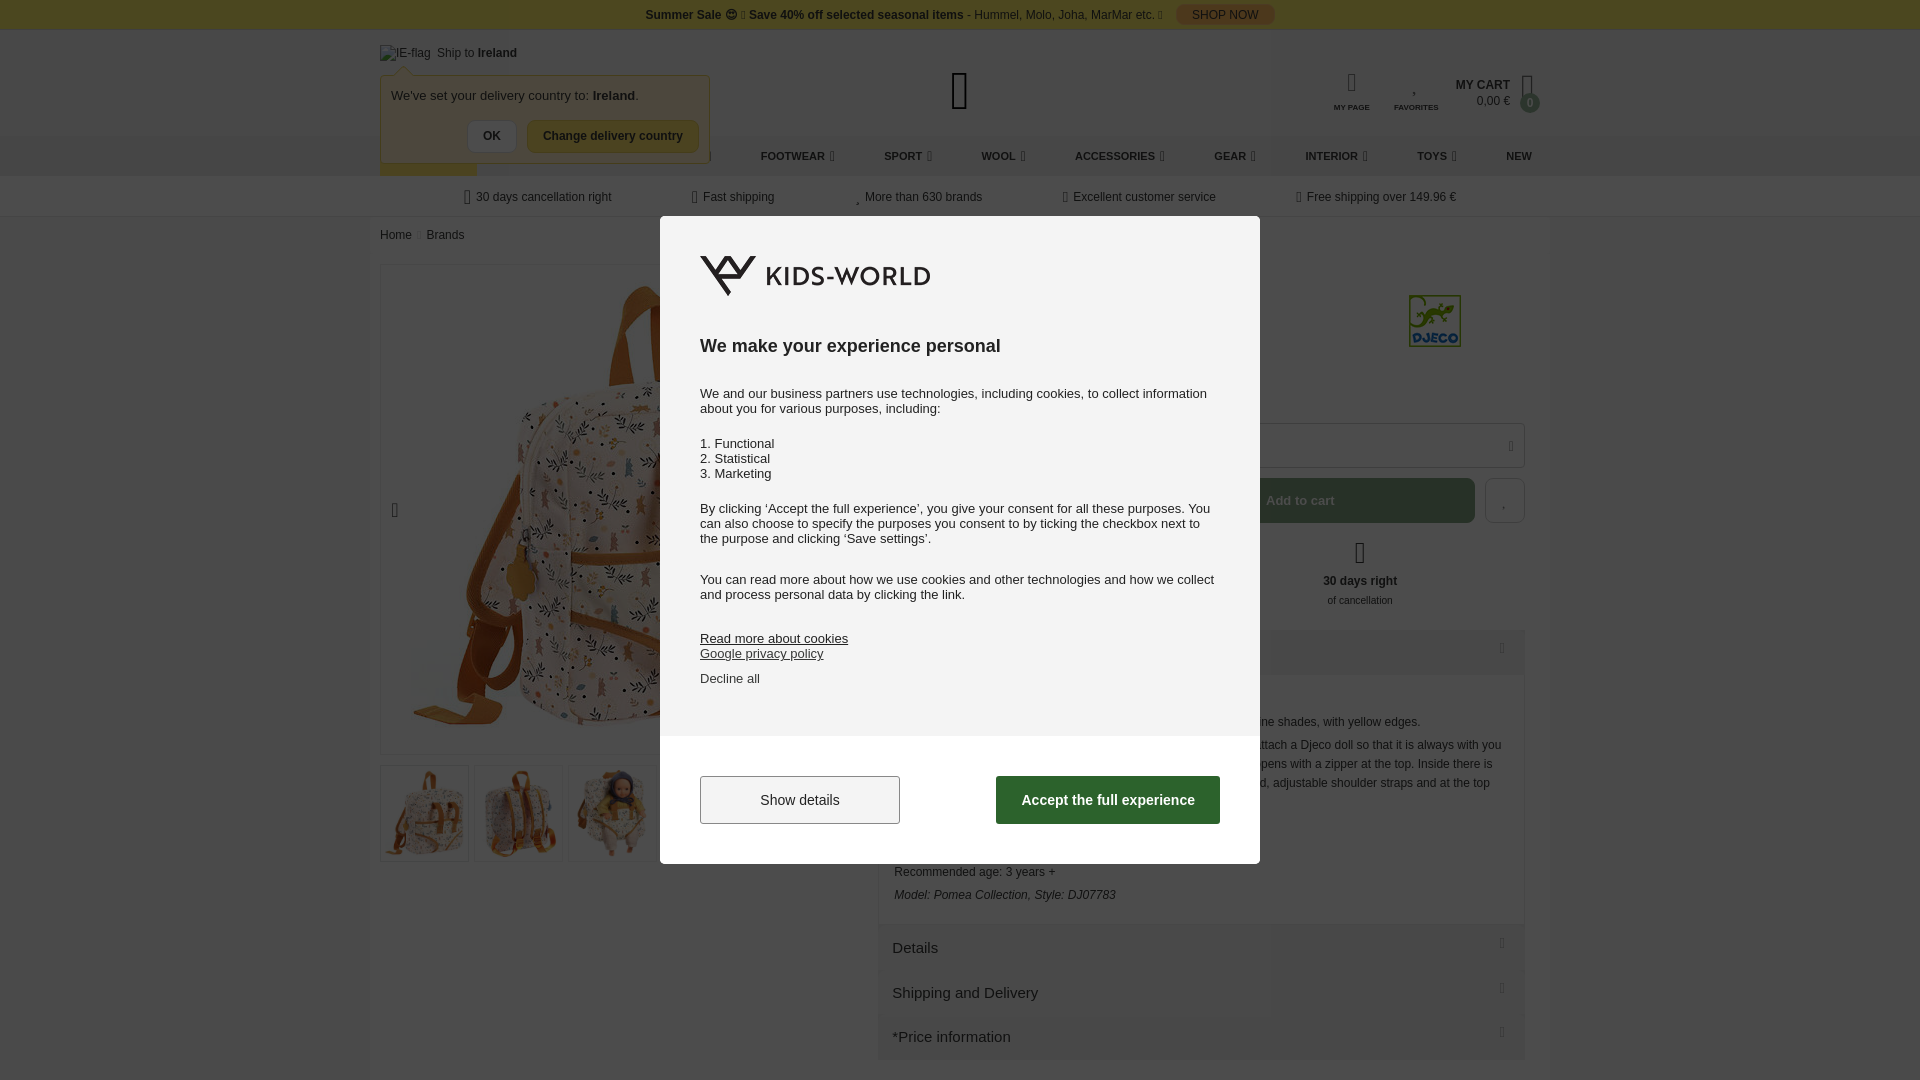 The image size is (1920, 1080). What do you see at coordinates (774, 638) in the screenshot?
I see `Read more about cookies` at bounding box center [774, 638].